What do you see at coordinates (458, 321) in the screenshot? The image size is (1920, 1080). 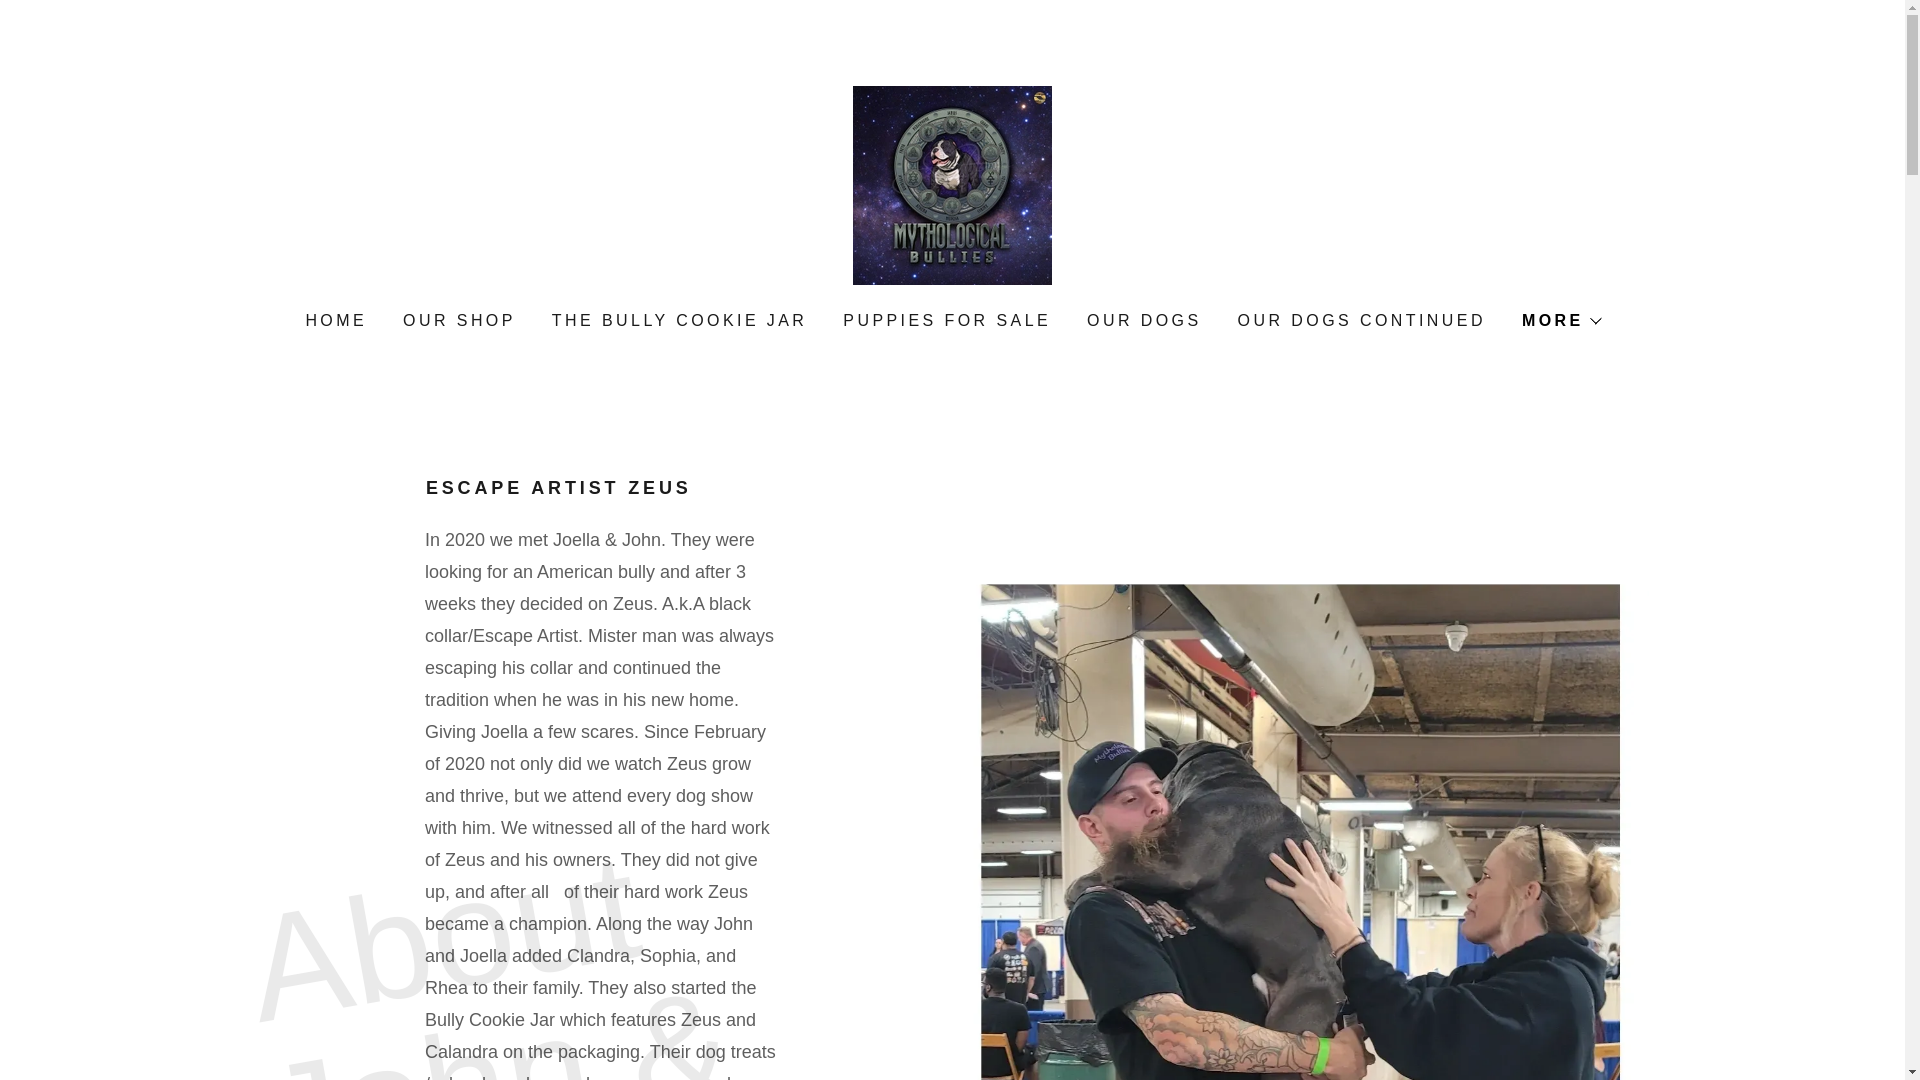 I see `OUR SHOP` at bounding box center [458, 321].